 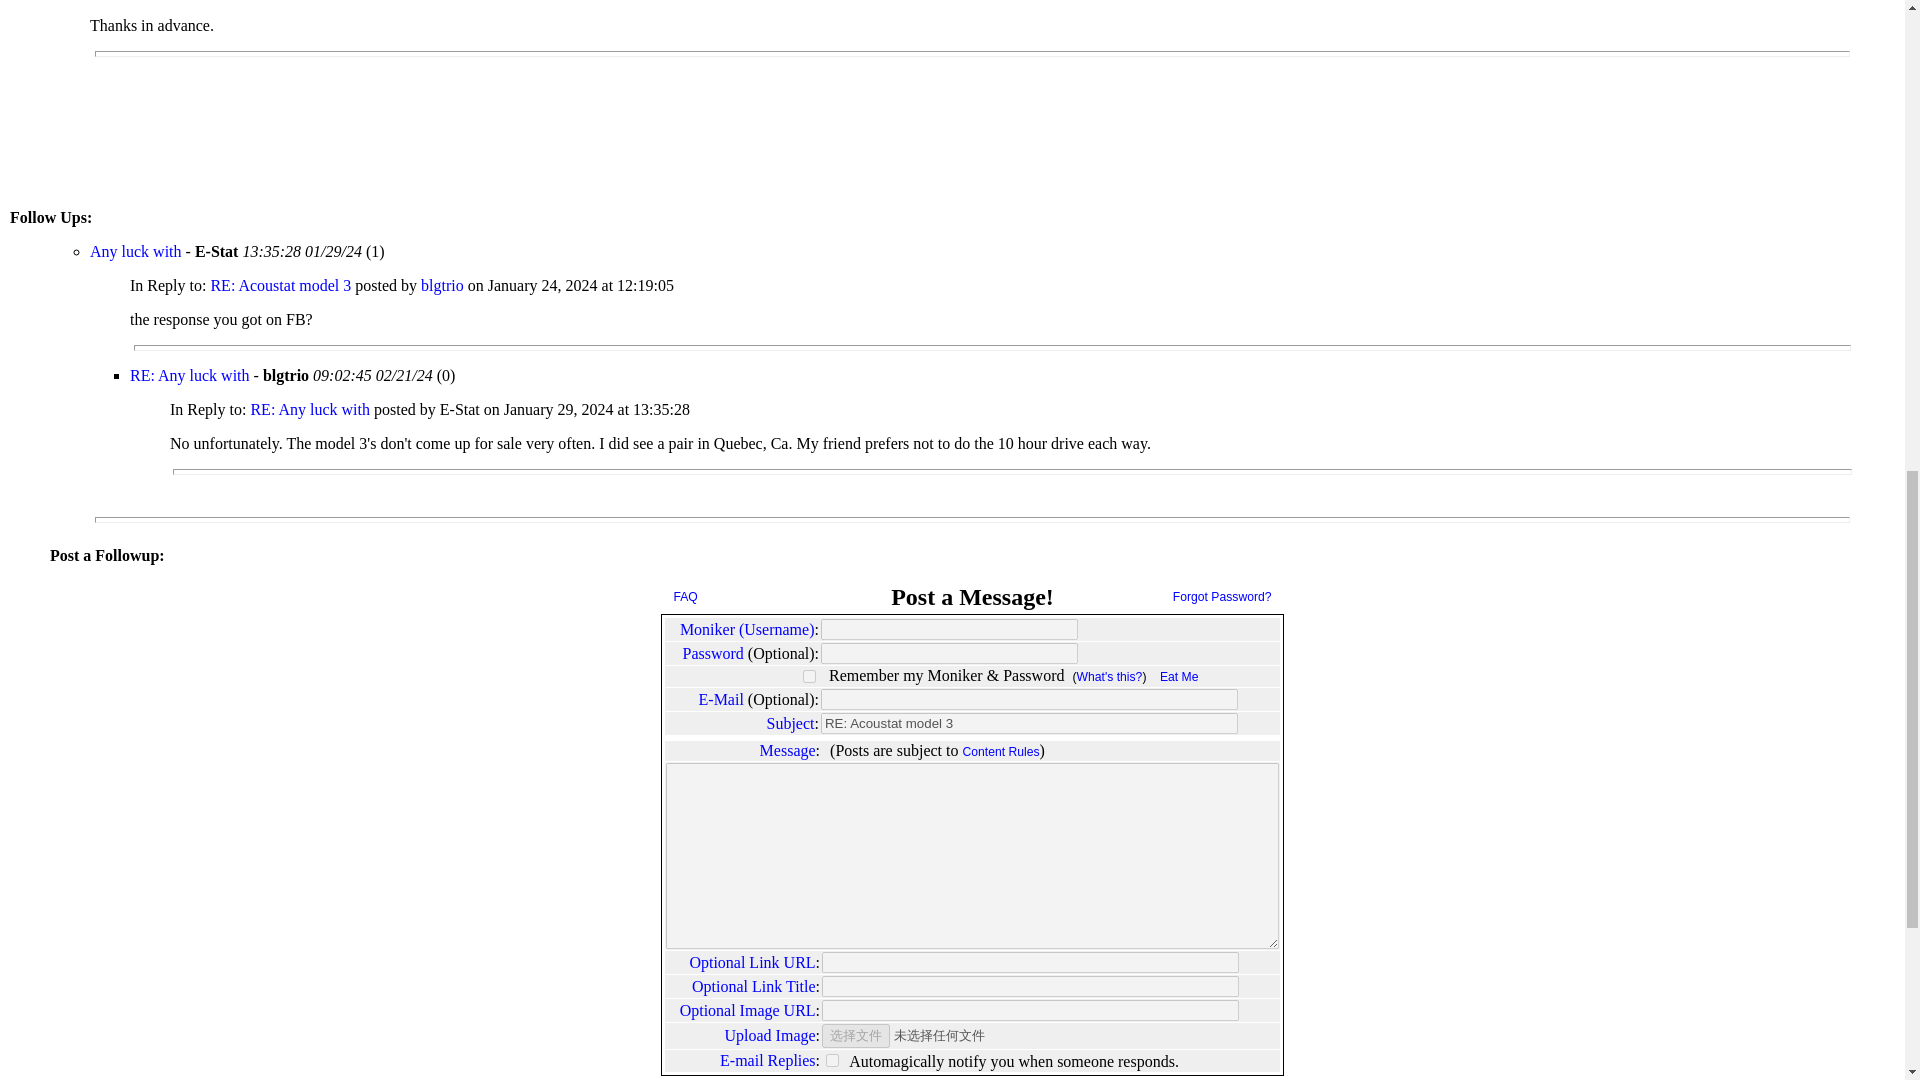 What do you see at coordinates (809, 676) in the screenshot?
I see `Y` at bounding box center [809, 676].